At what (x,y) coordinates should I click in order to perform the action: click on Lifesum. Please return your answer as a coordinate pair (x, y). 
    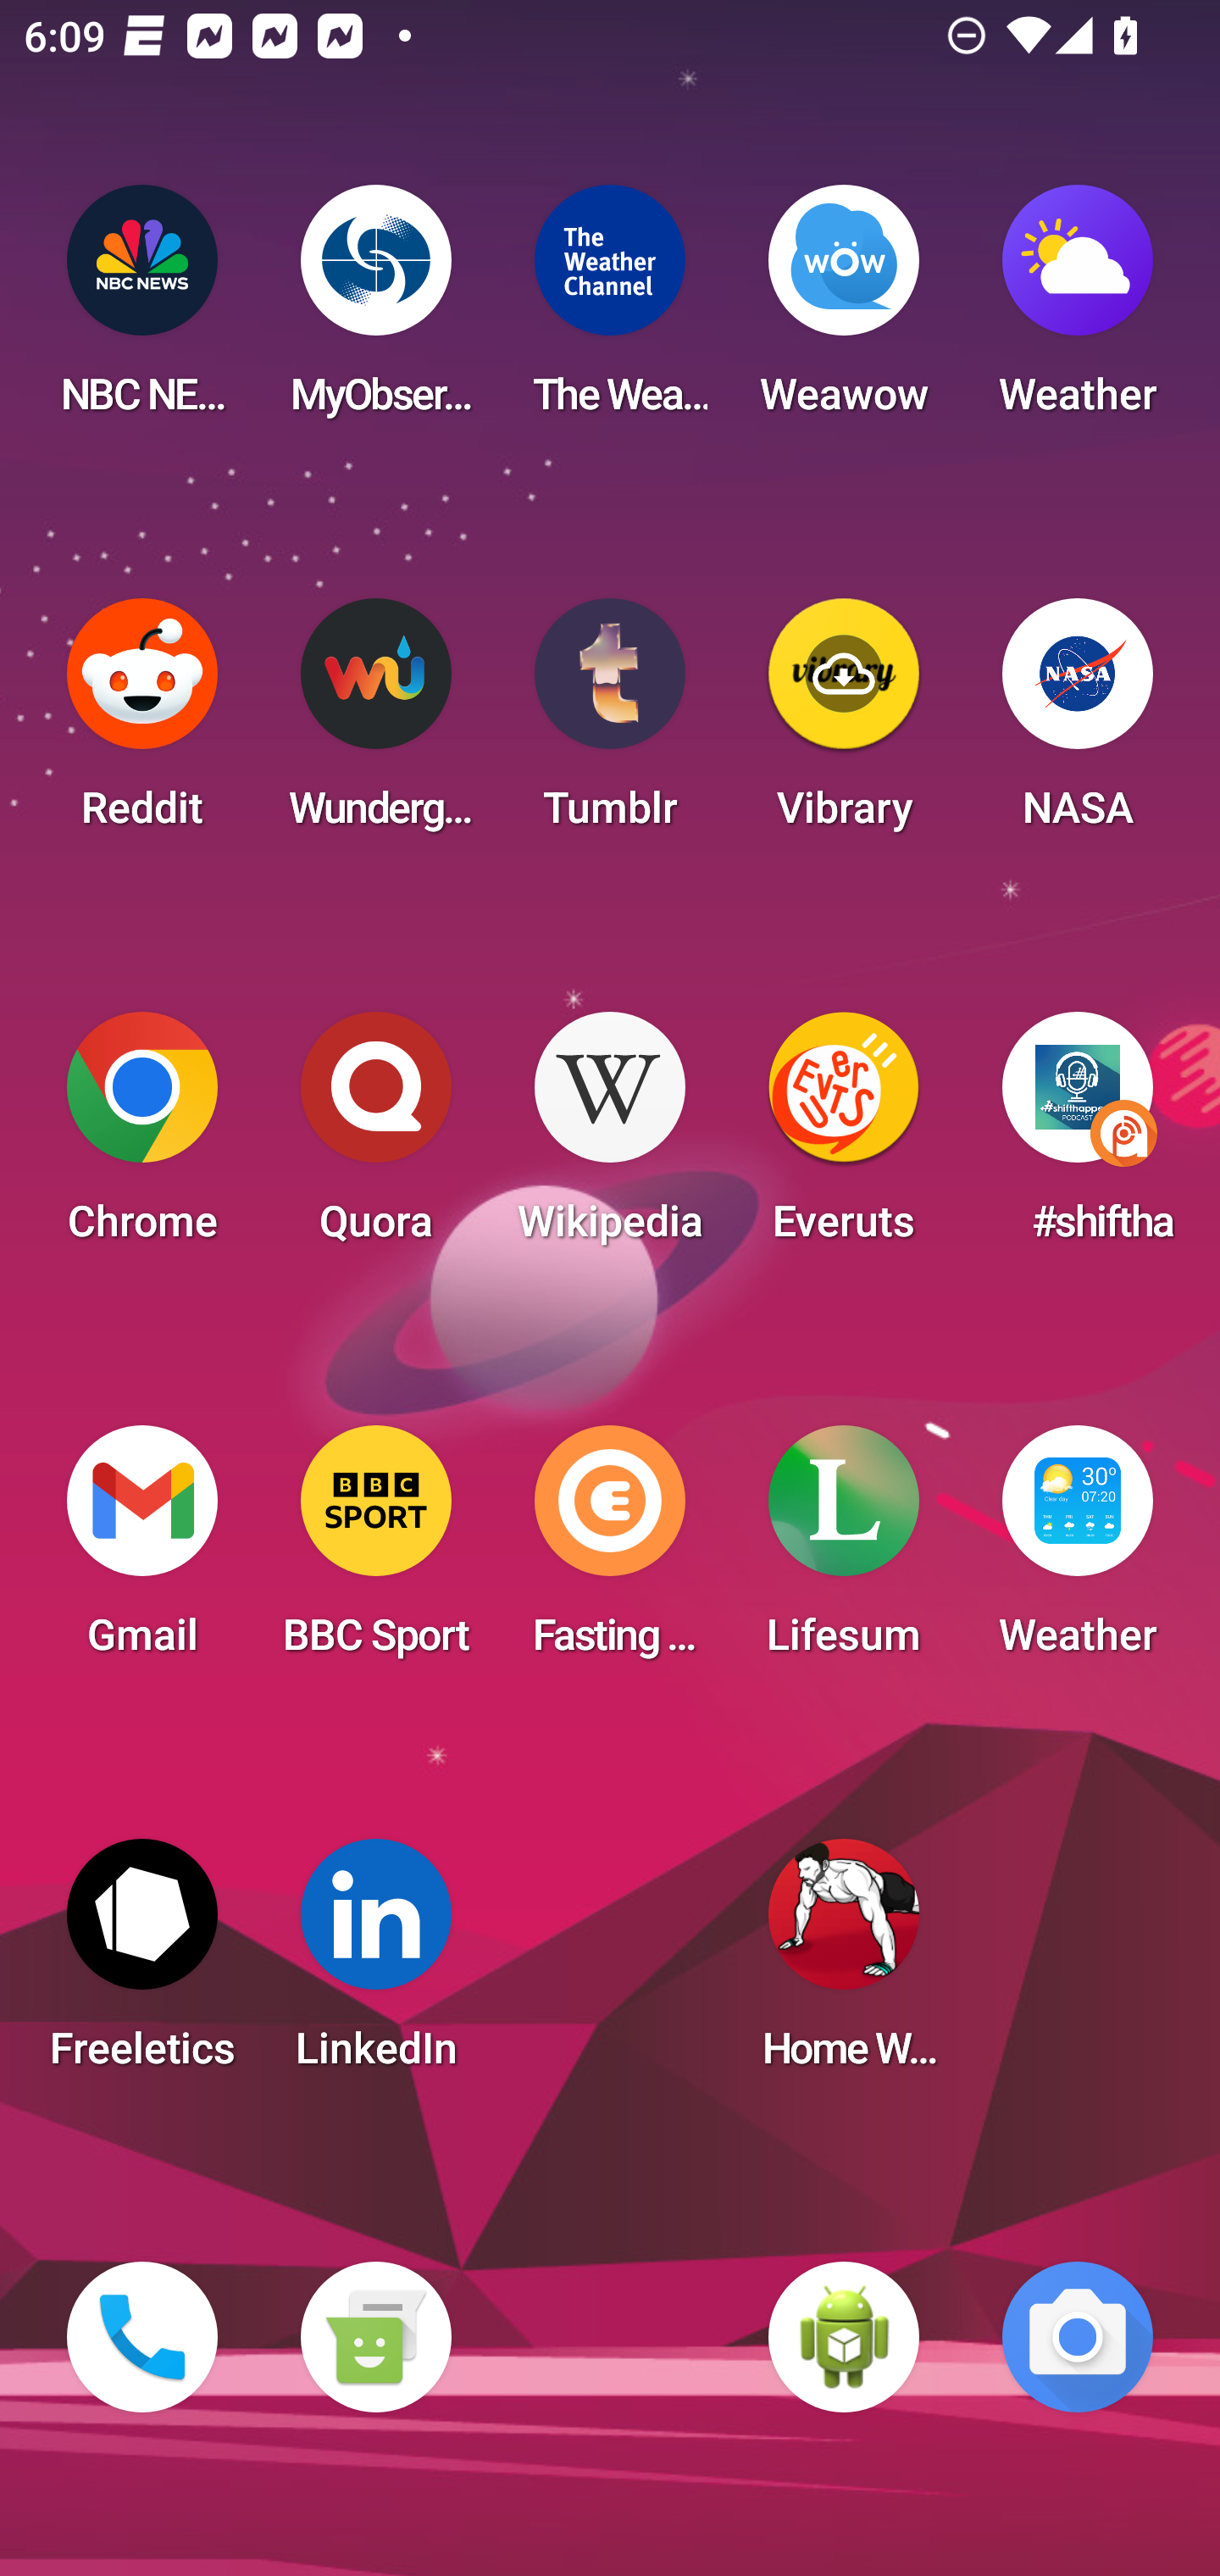
    Looking at the image, I should click on (844, 1551).